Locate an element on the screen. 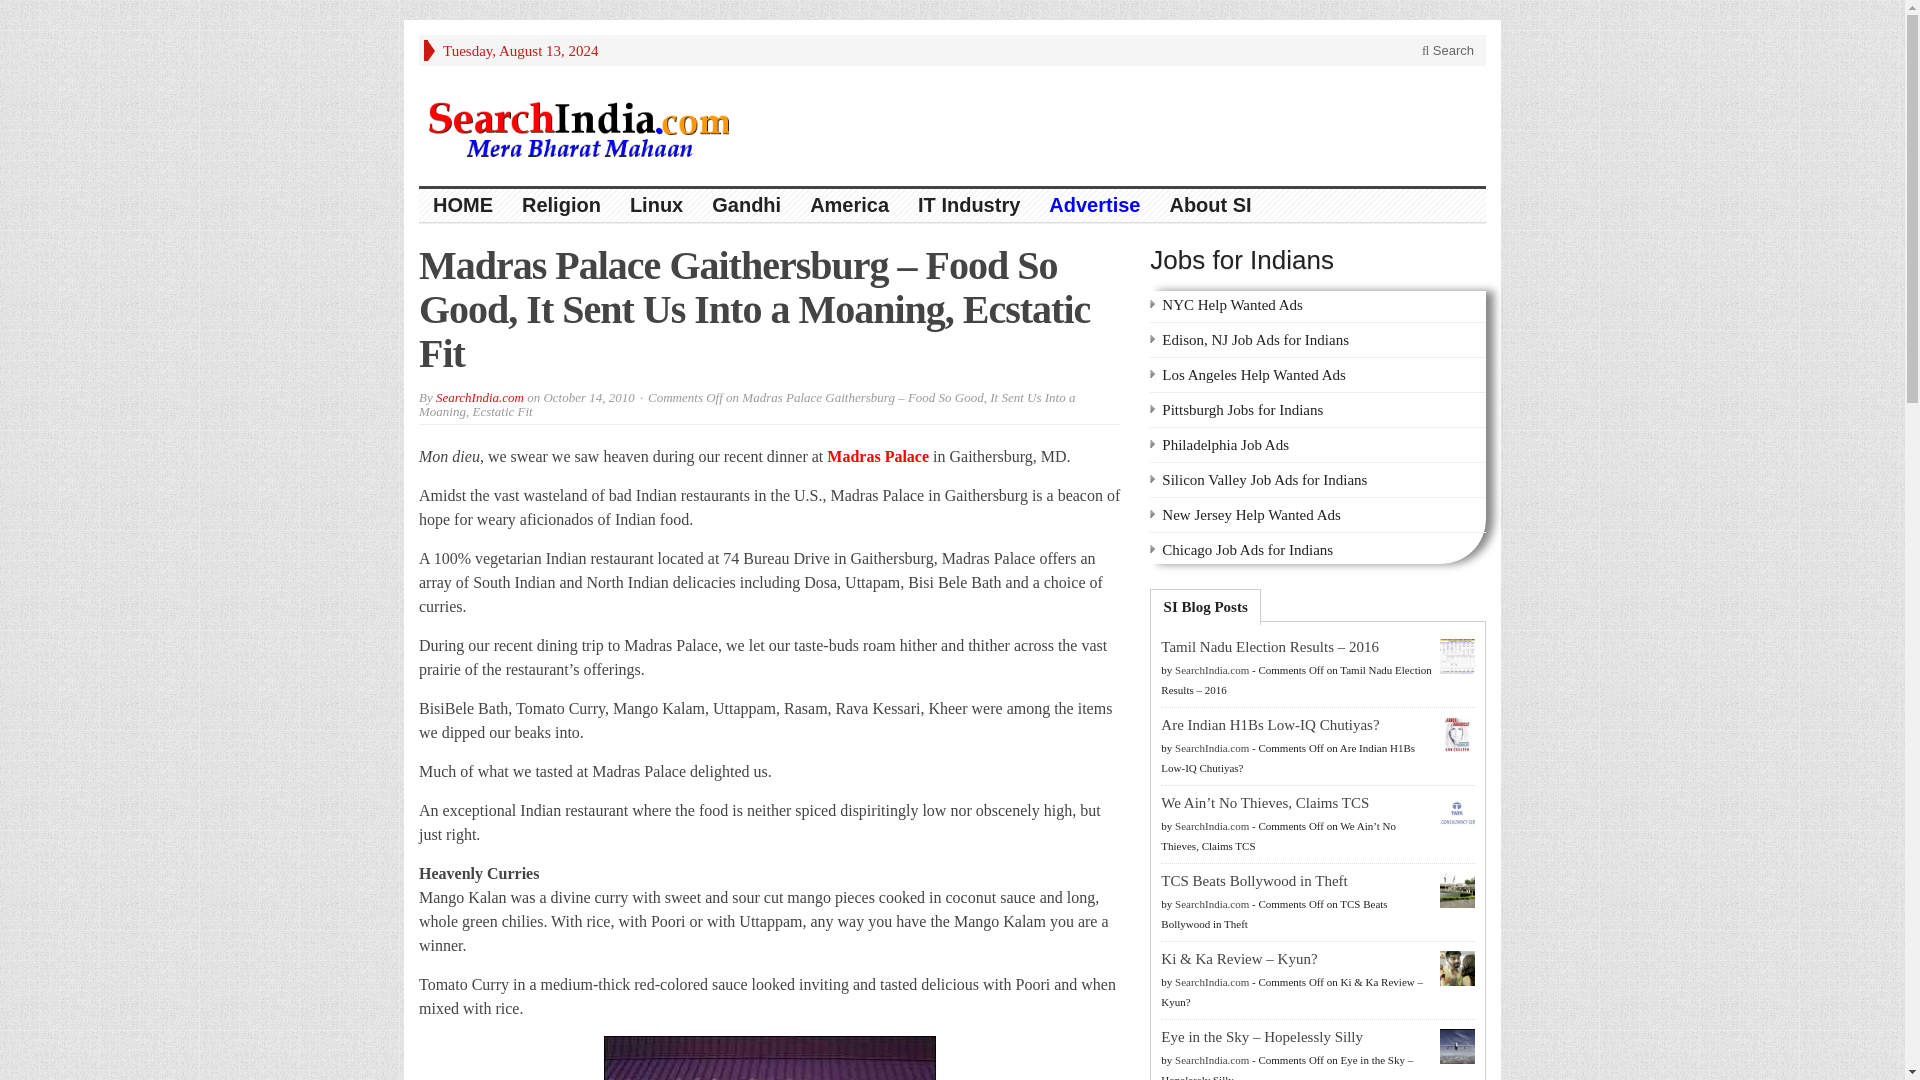 The image size is (1920, 1080). Silicon Valley Job Ads for Indians is located at coordinates (1264, 480).